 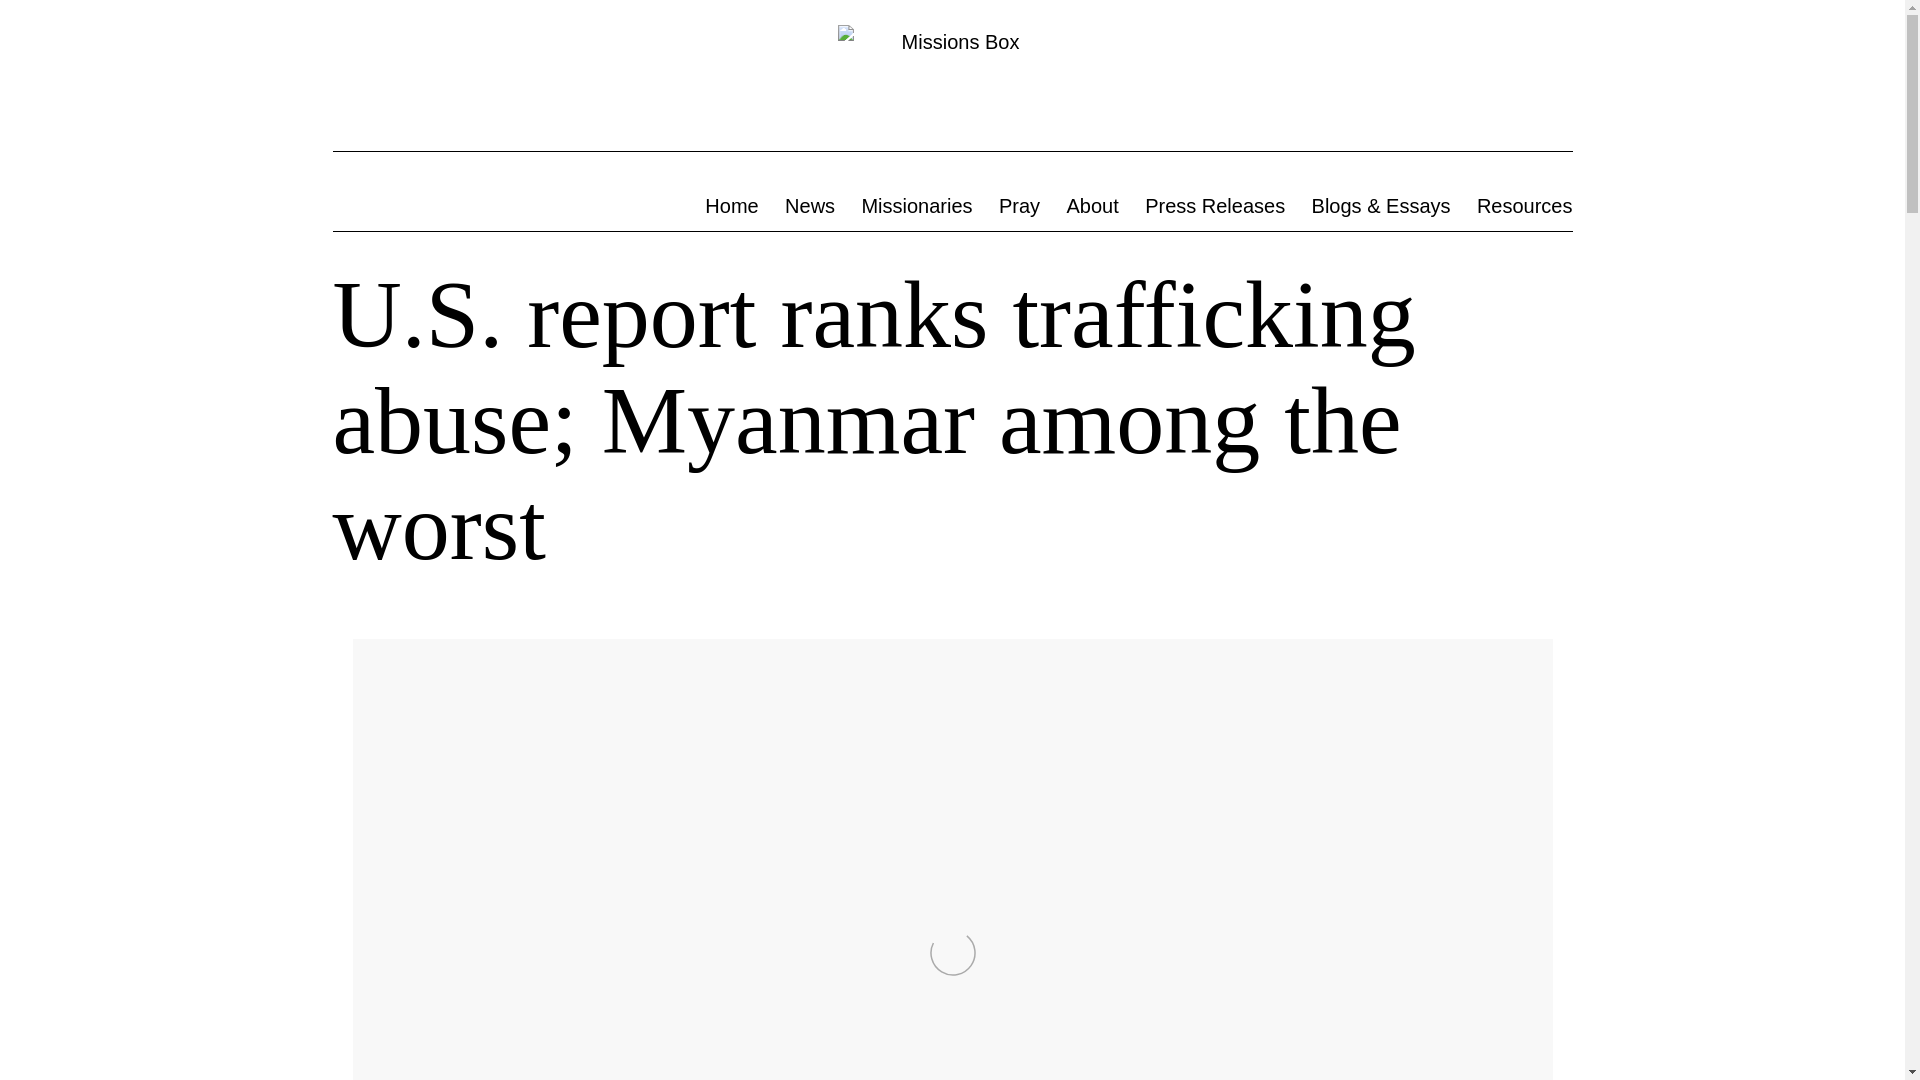 I want to click on News, so click(x=810, y=206).